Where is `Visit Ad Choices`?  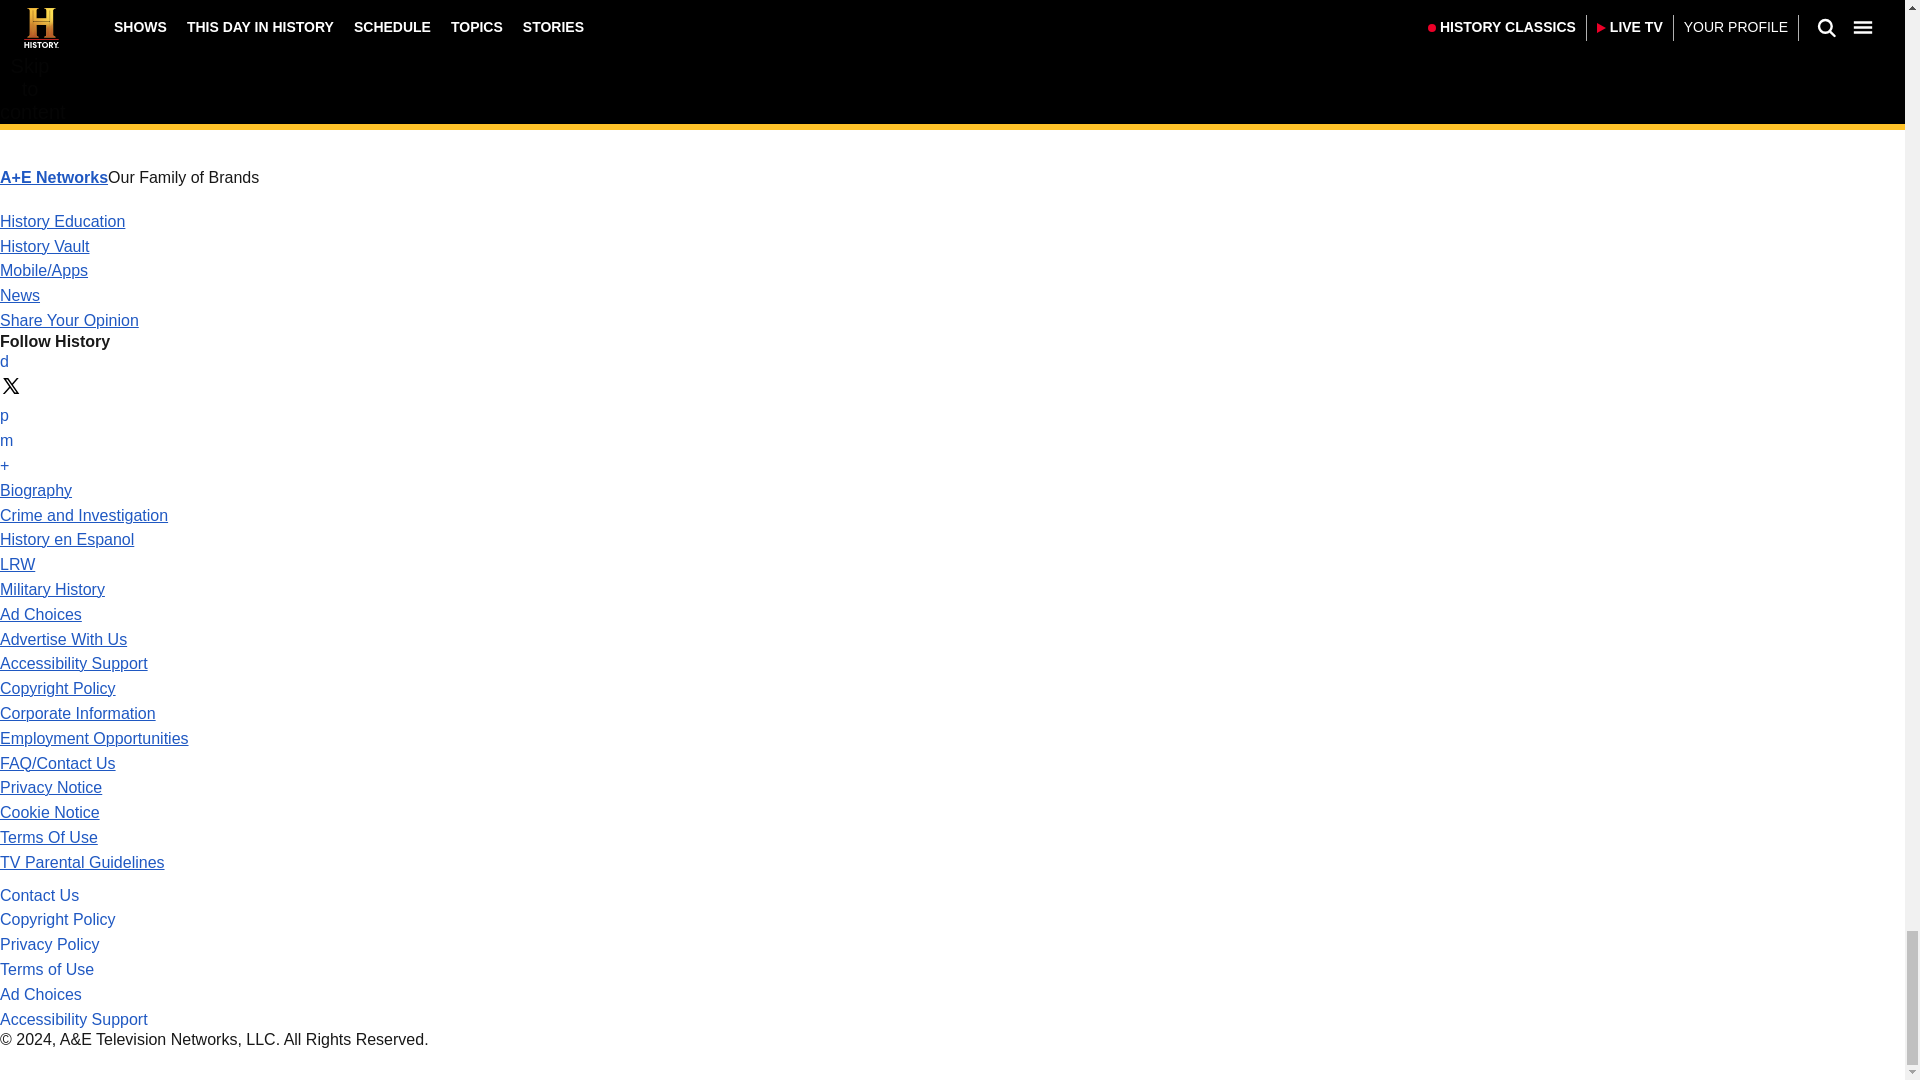 Visit Ad Choices is located at coordinates (41, 614).